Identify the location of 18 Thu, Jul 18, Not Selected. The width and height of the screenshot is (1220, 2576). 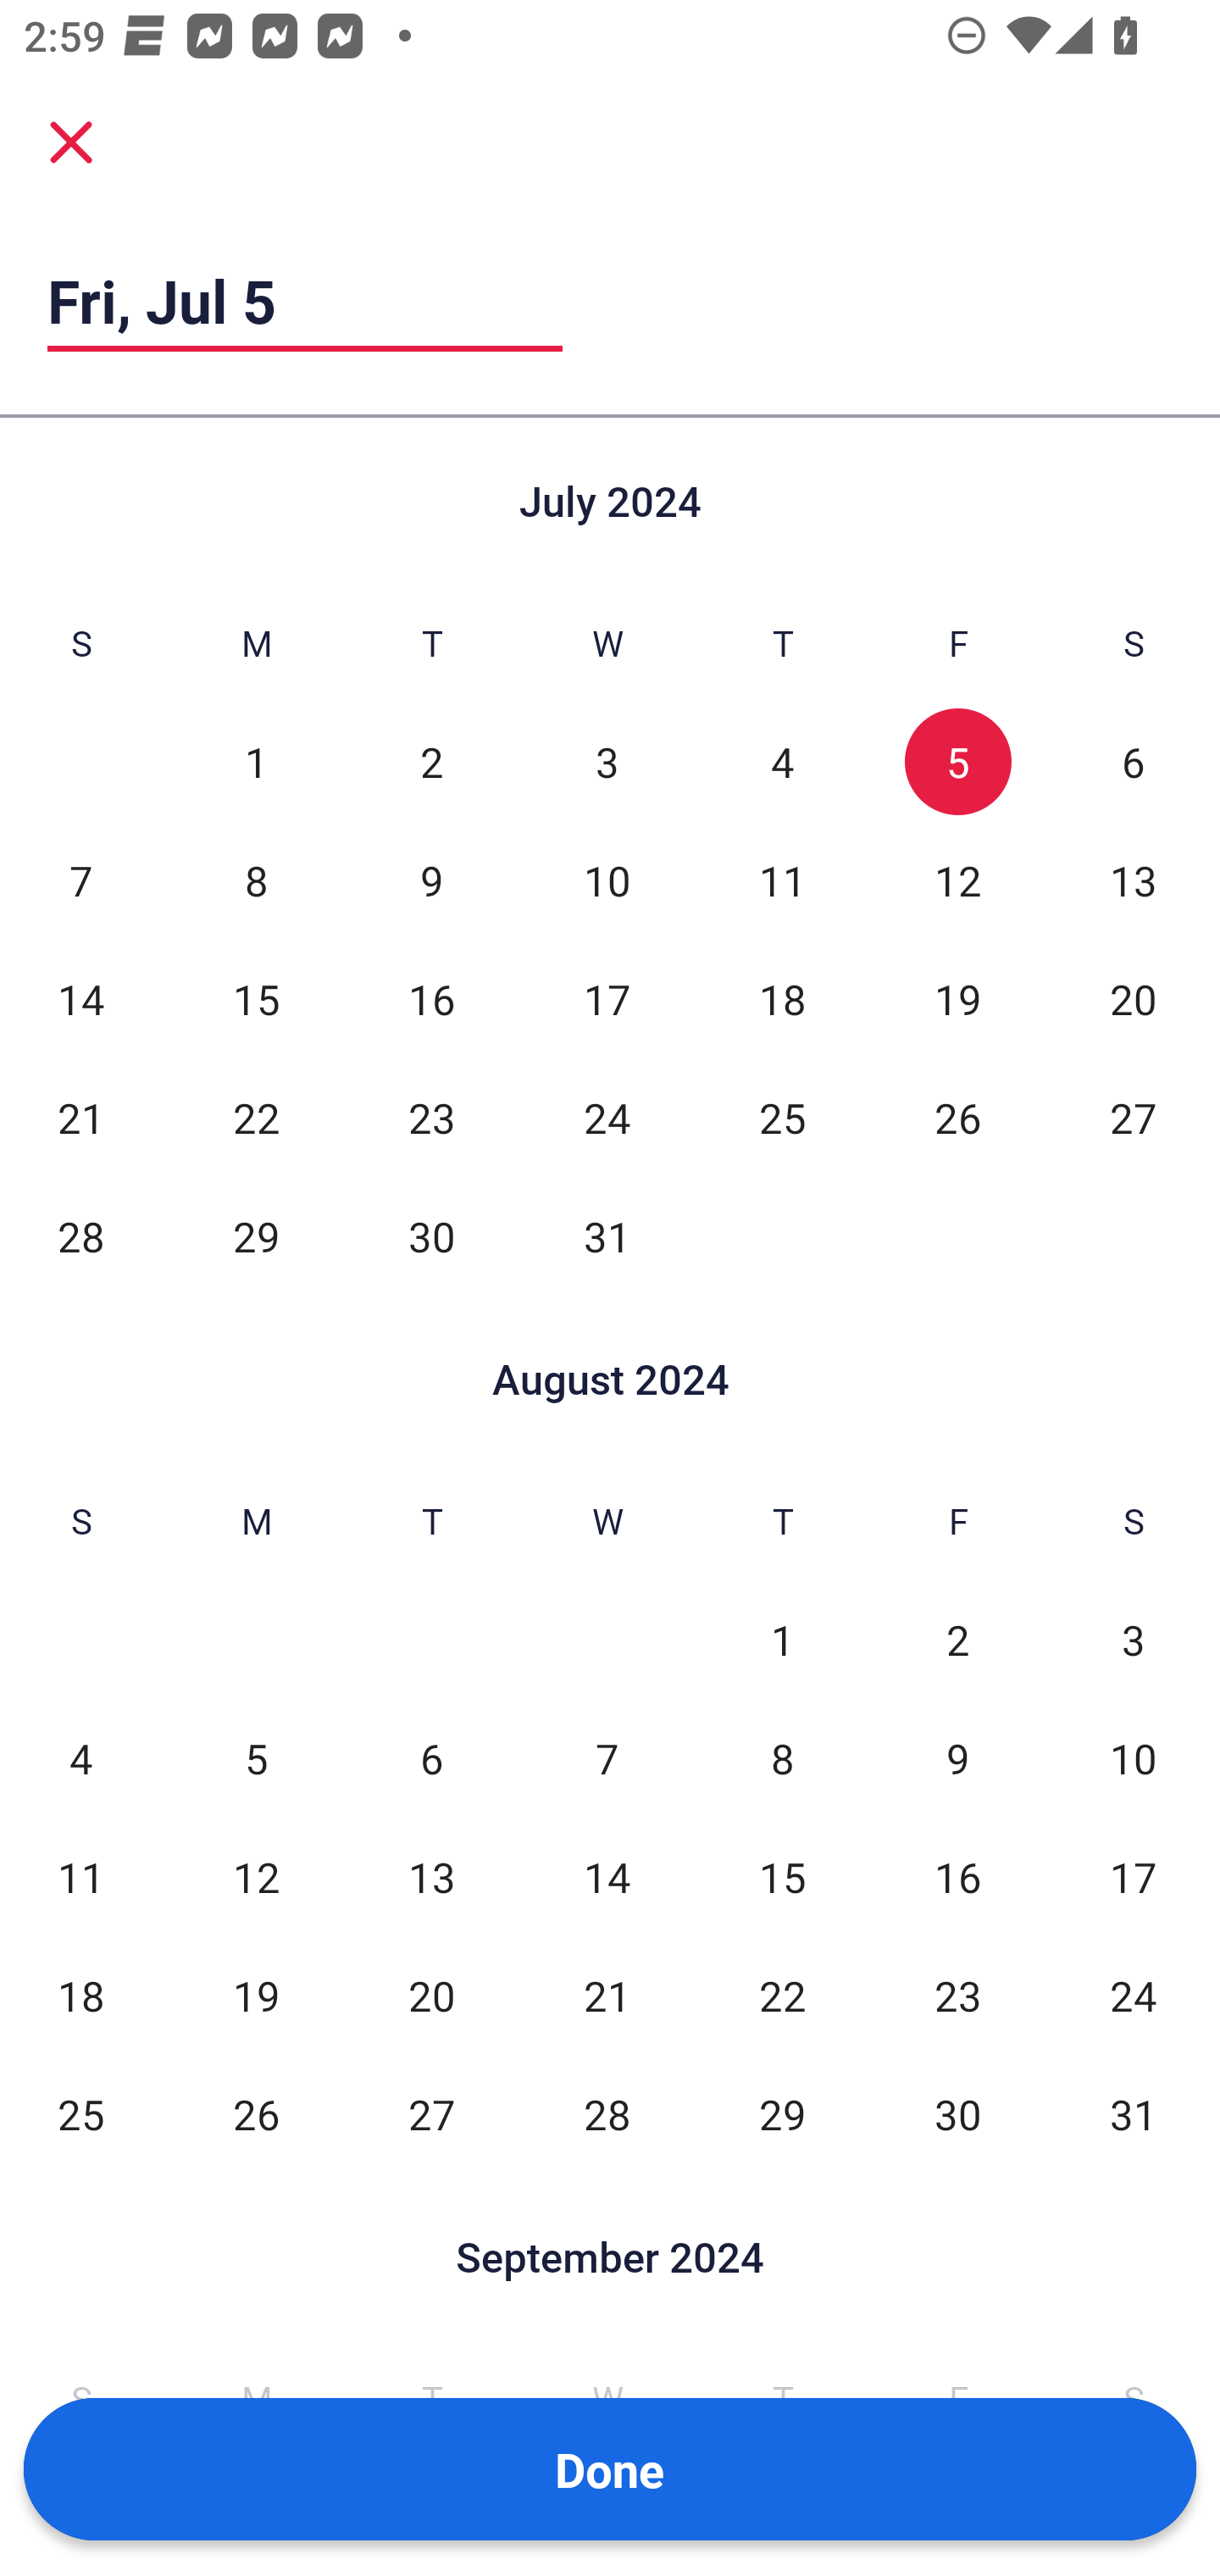
(782, 999).